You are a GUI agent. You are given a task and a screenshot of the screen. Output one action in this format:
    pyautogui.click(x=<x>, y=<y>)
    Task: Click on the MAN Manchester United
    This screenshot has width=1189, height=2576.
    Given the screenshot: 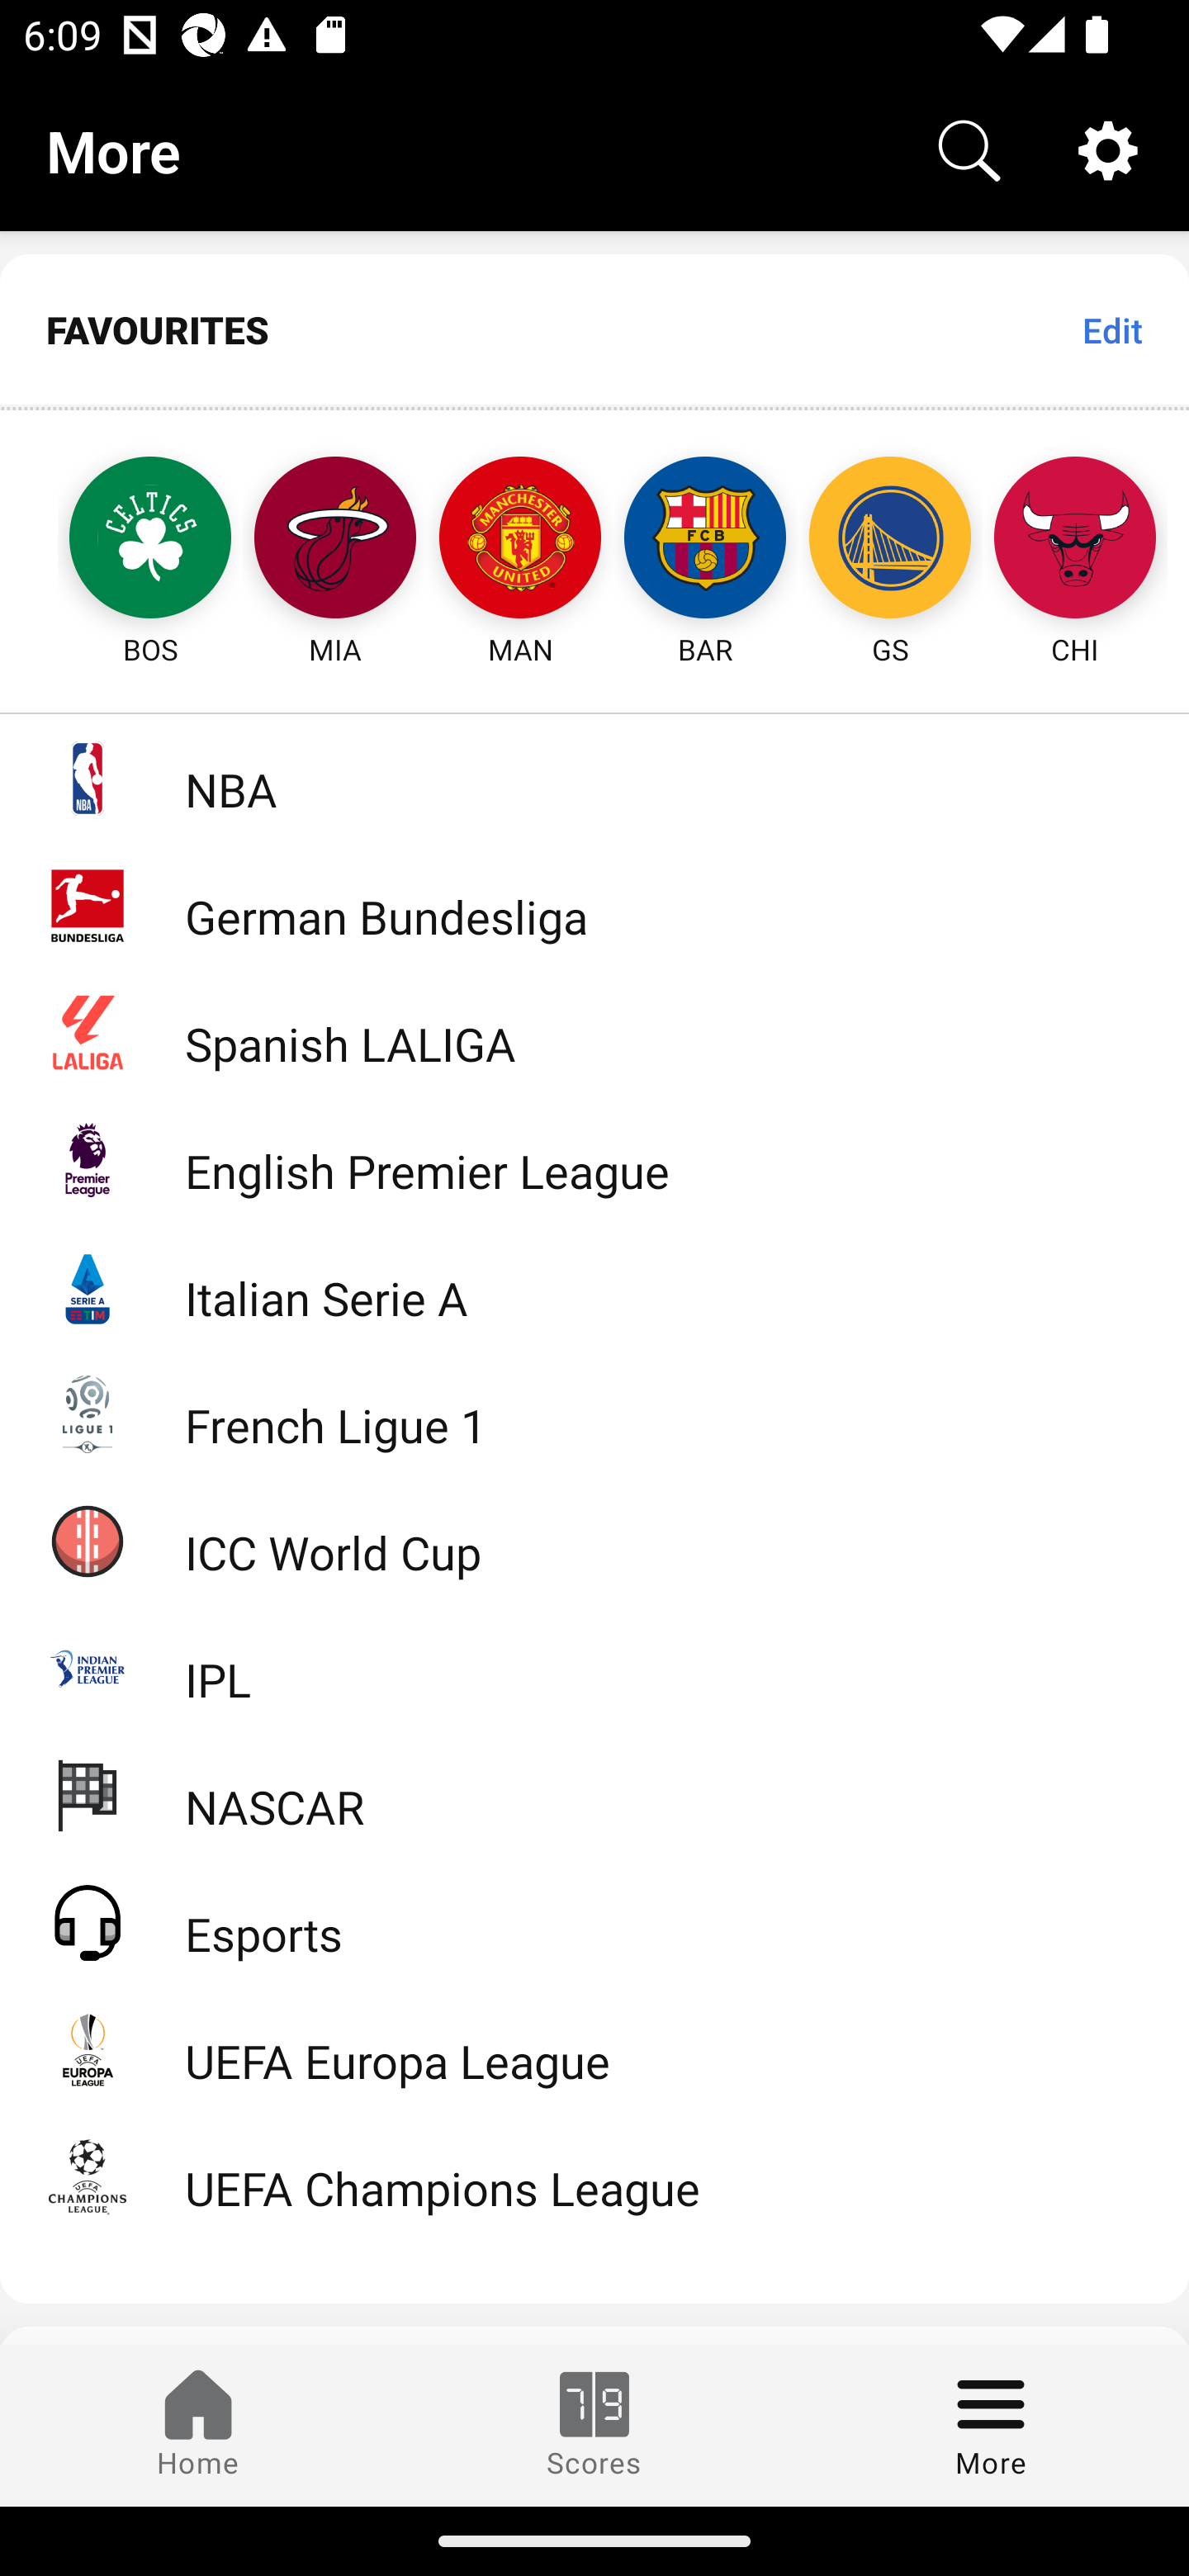 What is the action you would take?
    pyautogui.click(x=520, y=540)
    